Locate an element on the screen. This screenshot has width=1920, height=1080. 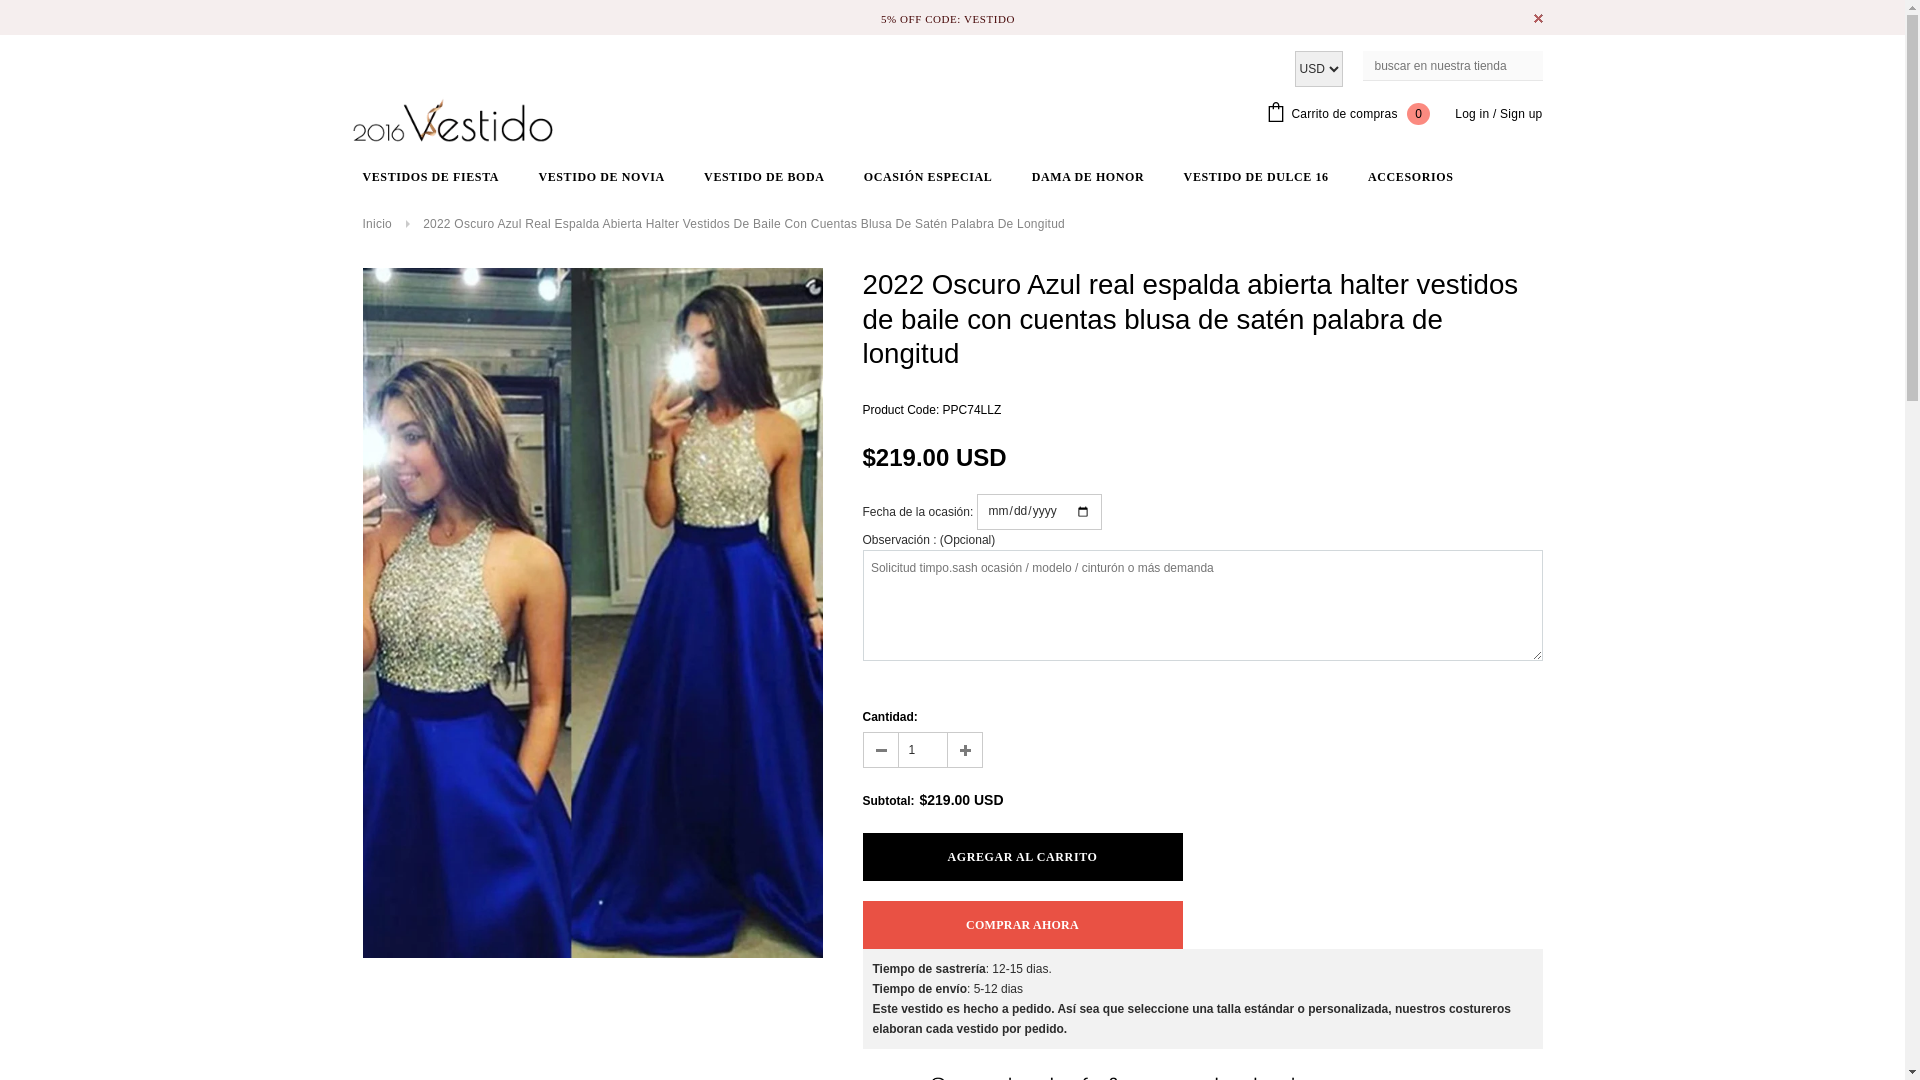
Agregar al carrito is located at coordinates (1022, 857).